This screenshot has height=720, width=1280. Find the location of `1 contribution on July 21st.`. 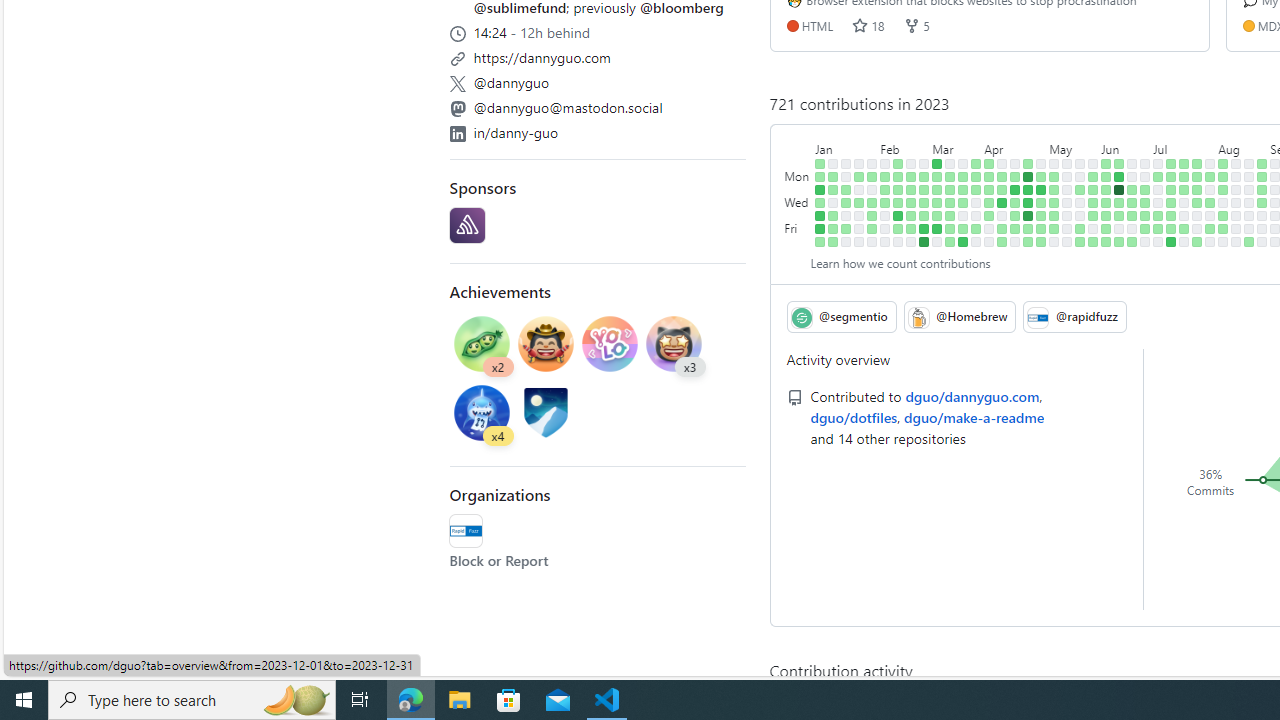

1 contribution on July 21st. is located at coordinates (1184, 228).